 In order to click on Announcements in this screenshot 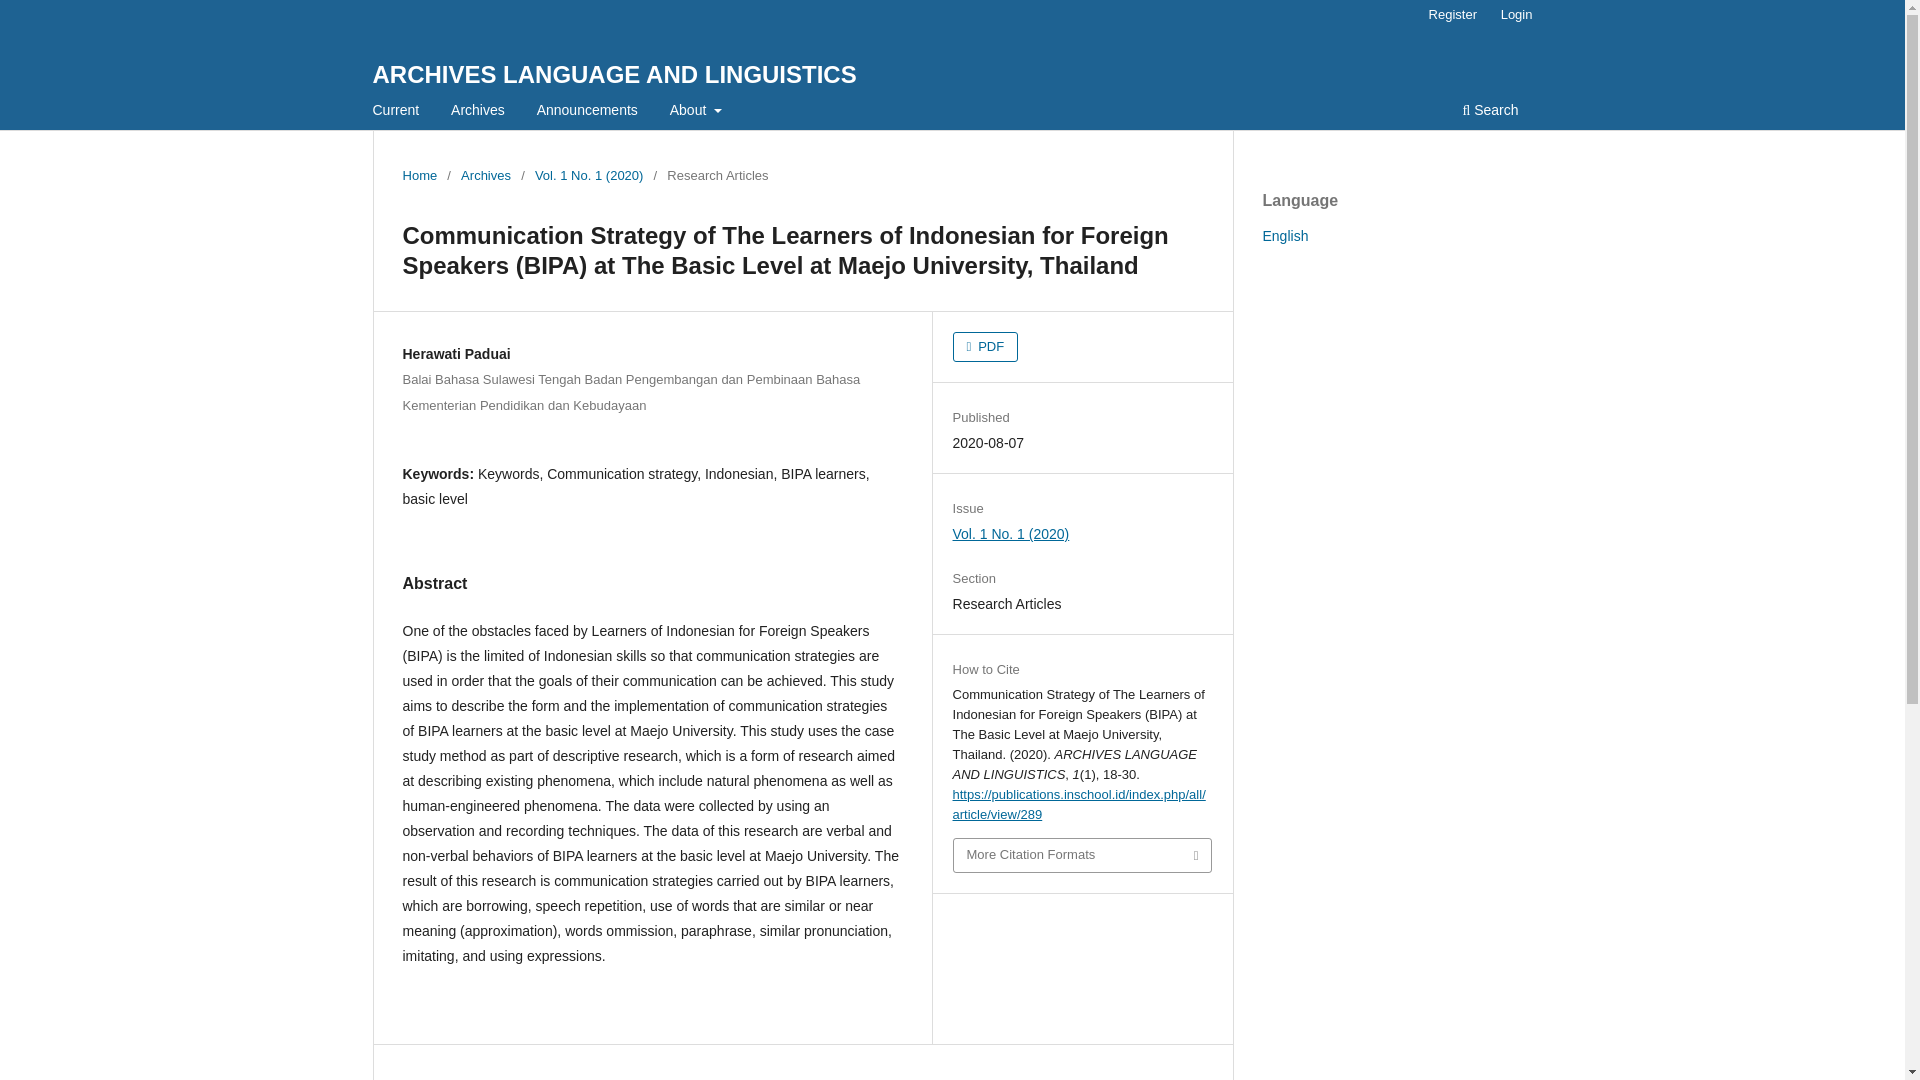, I will do `click(587, 112)`.